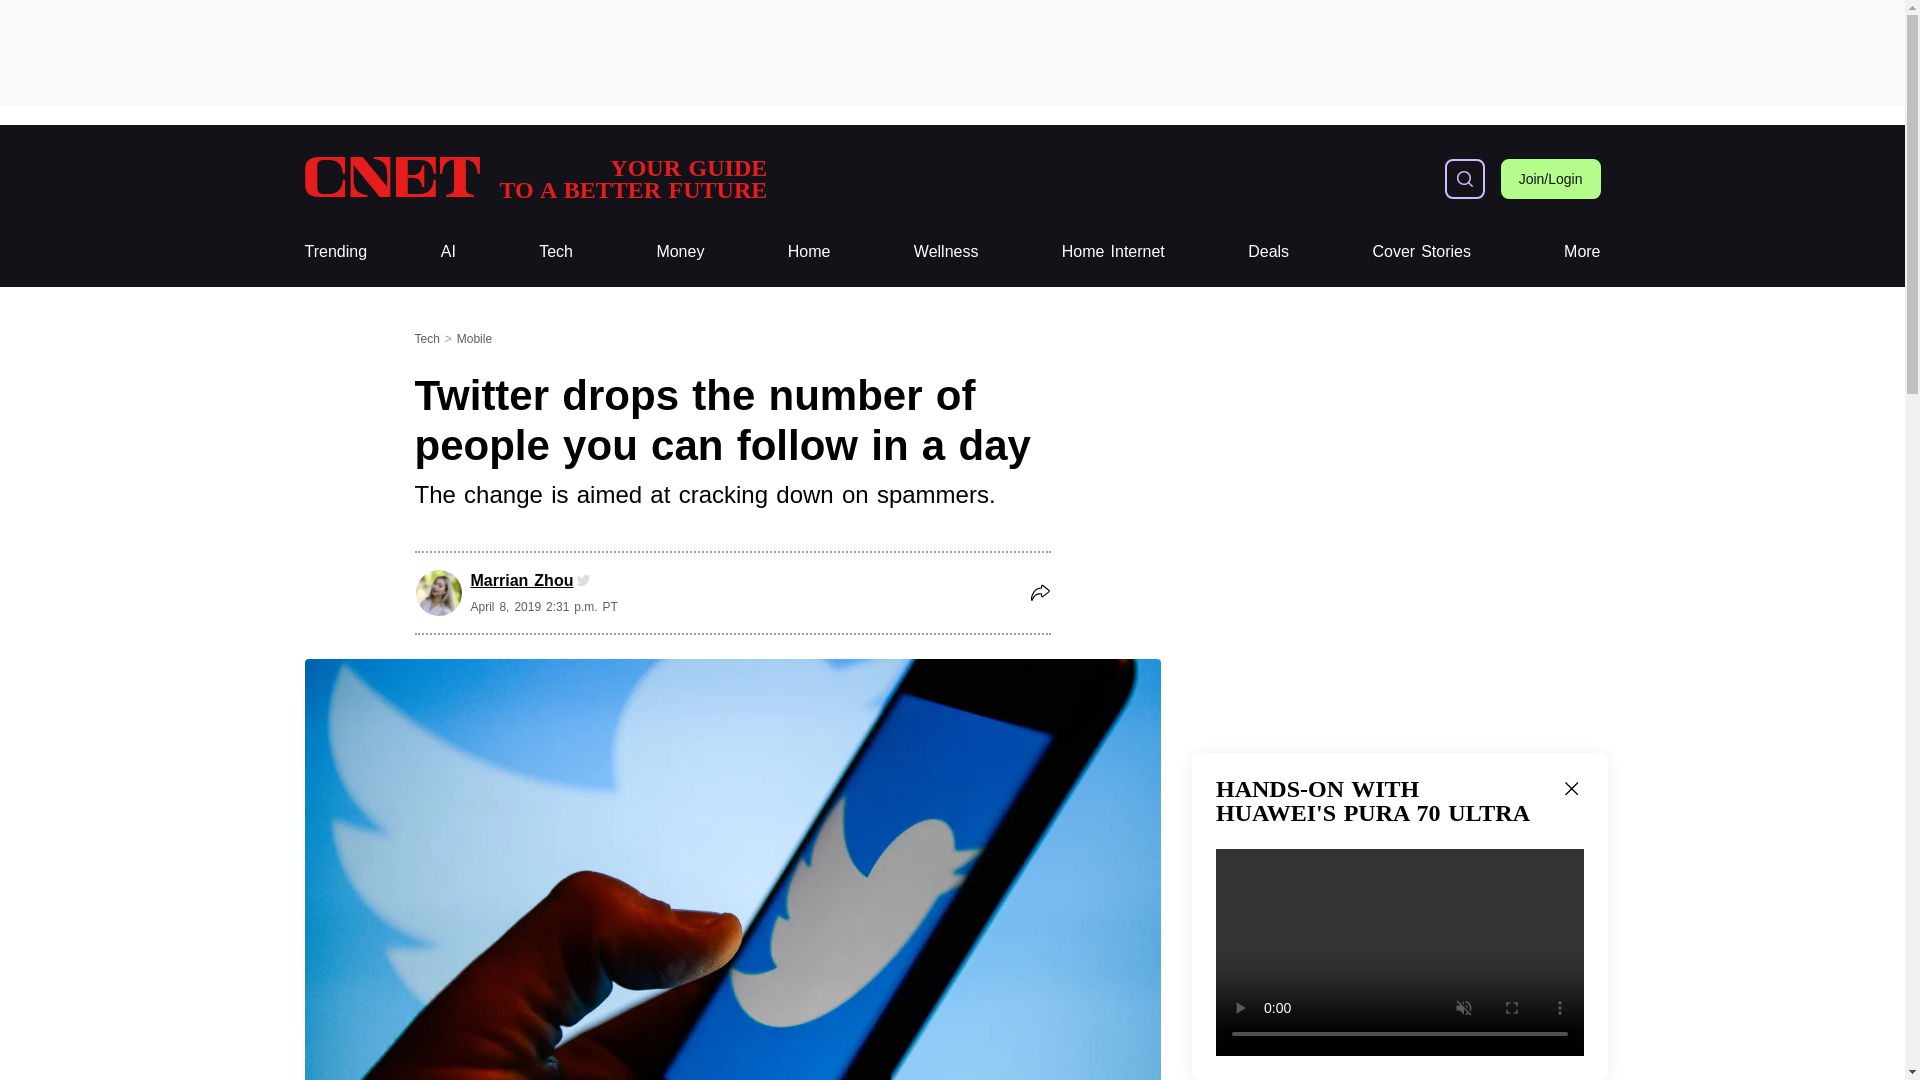 Image resolution: width=1920 pixels, height=1080 pixels. Describe the element at coordinates (556, 252) in the screenshot. I see `Tech` at that location.